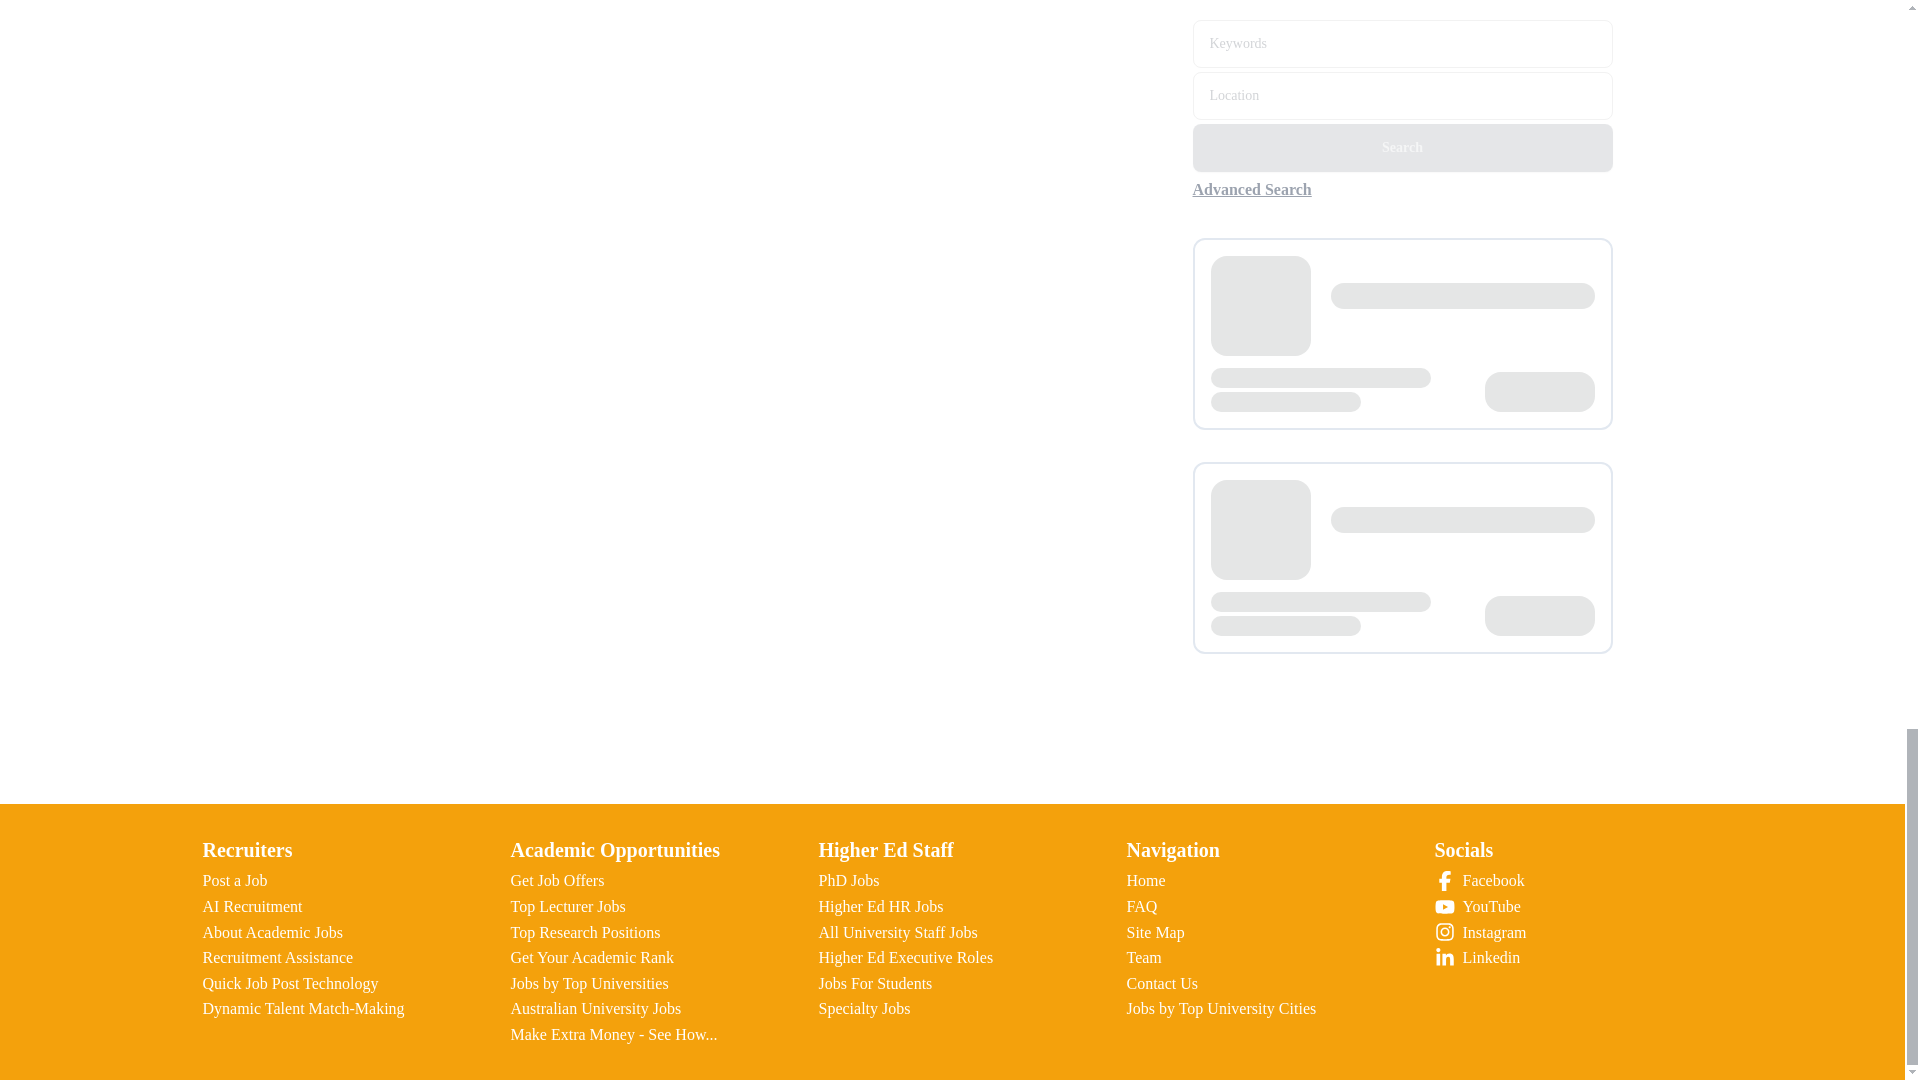 This screenshot has height=1080, width=1920. What do you see at coordinates (251, 906) in the screenshot?
I see `AI Recruitment` at bounding box center [251, 906].